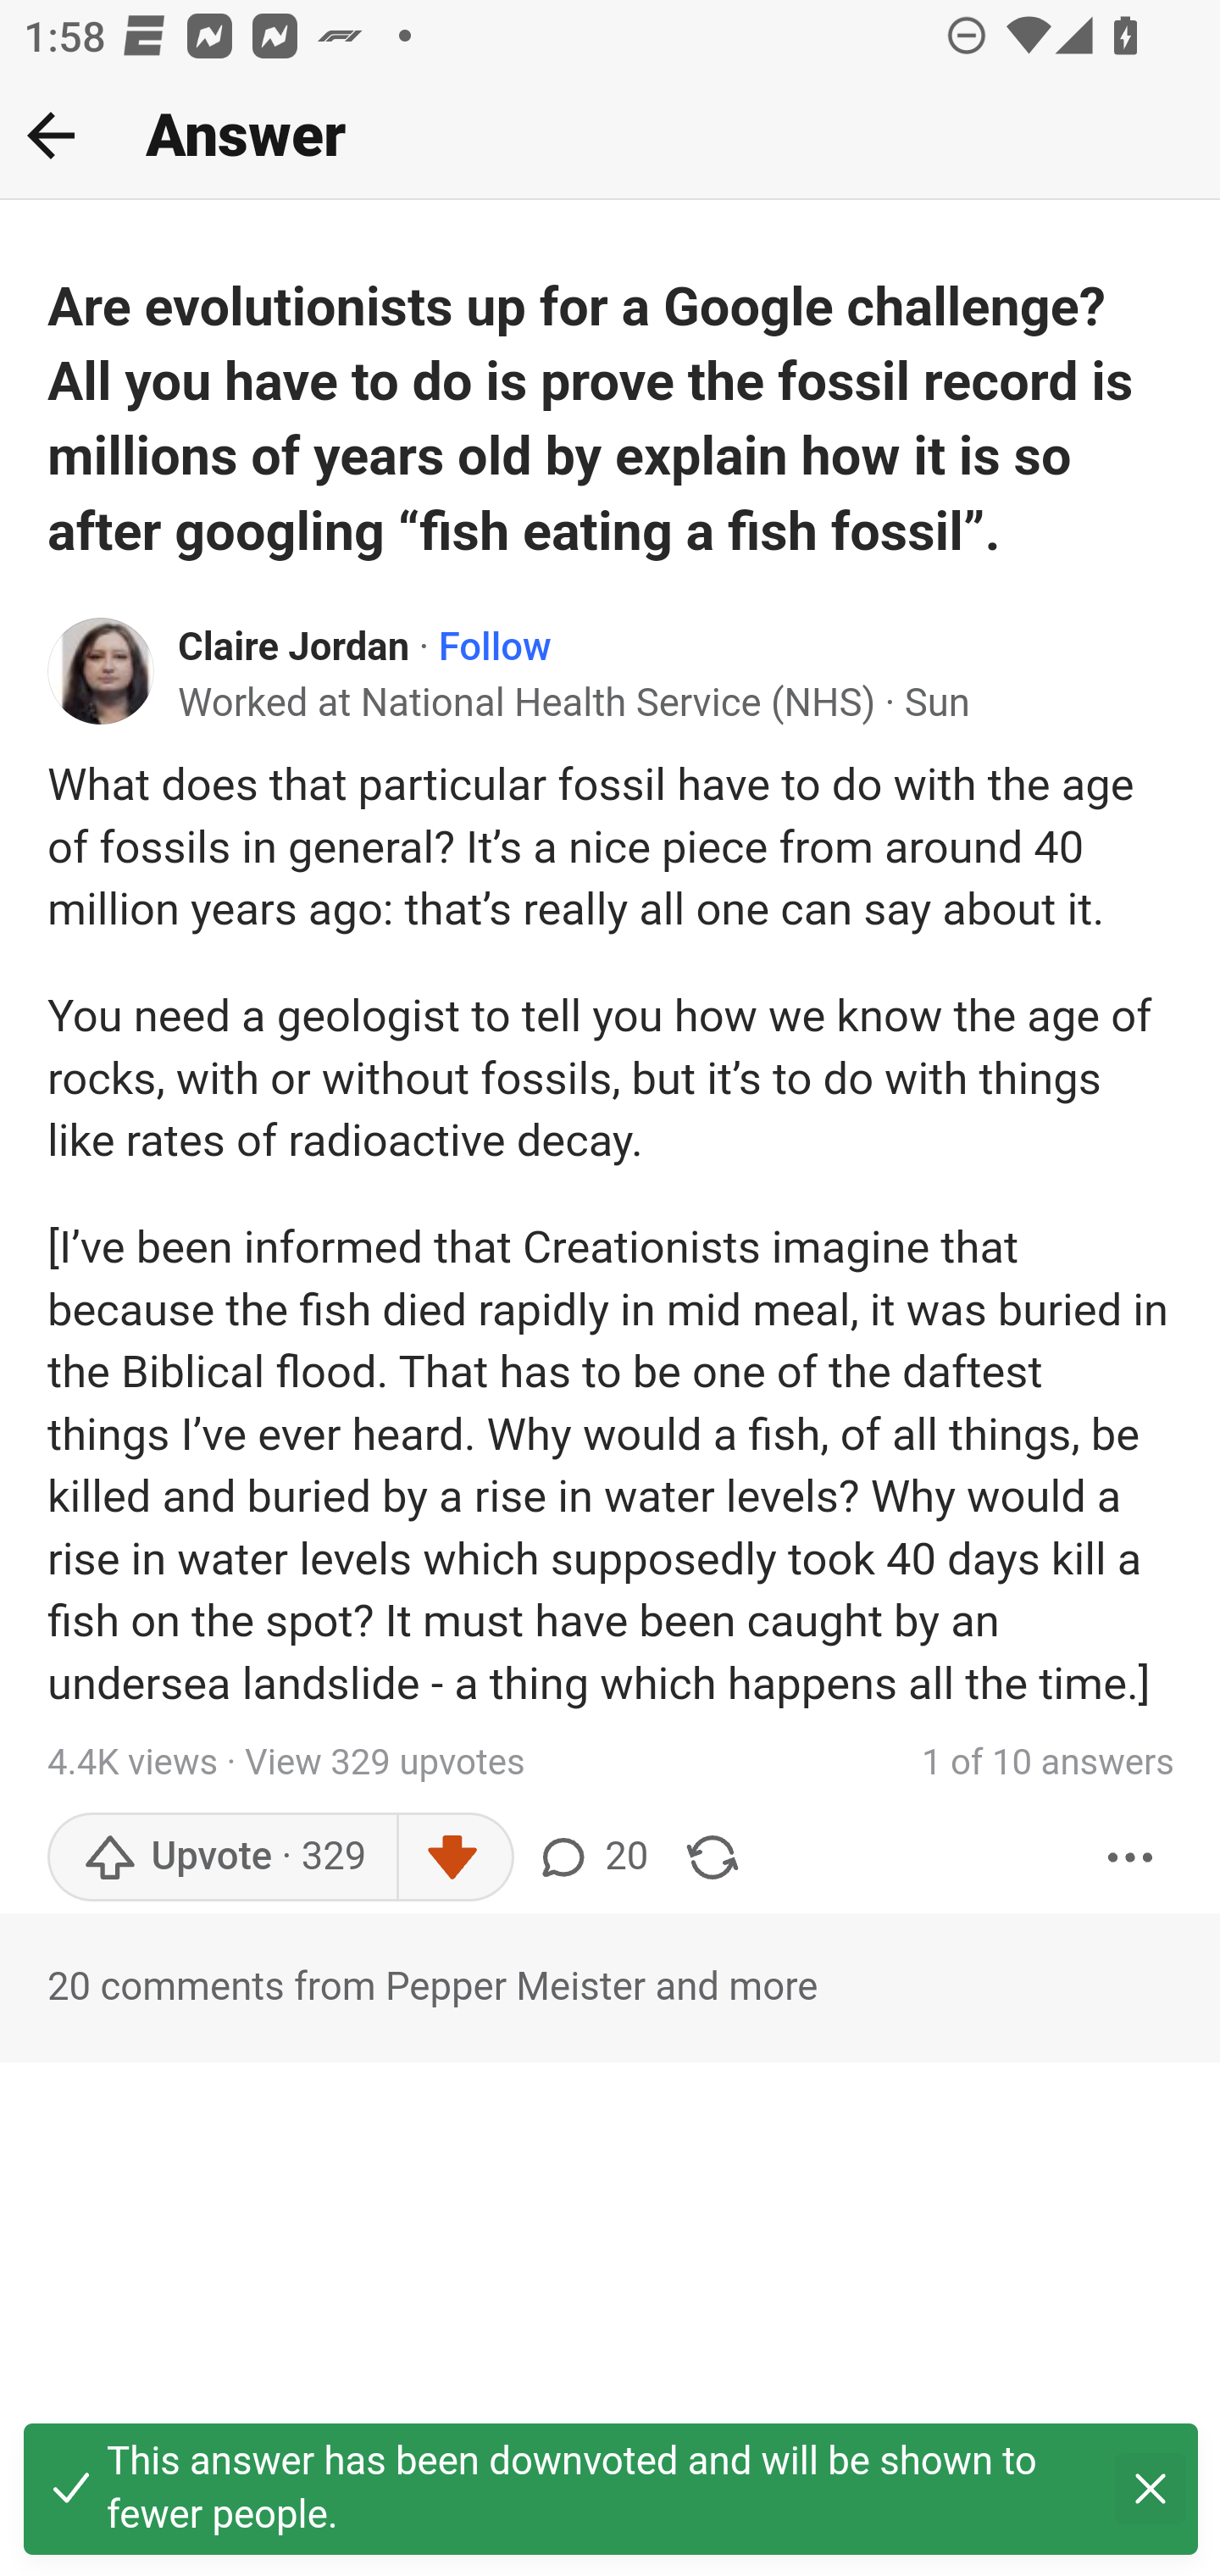 The width and height of the screenshot is (1220, 2576). What do you see at coordinates (610, 1987) in the screenshot?
I see `20 comments from Pepper Meister and more` at bounding box center [610, 1987].